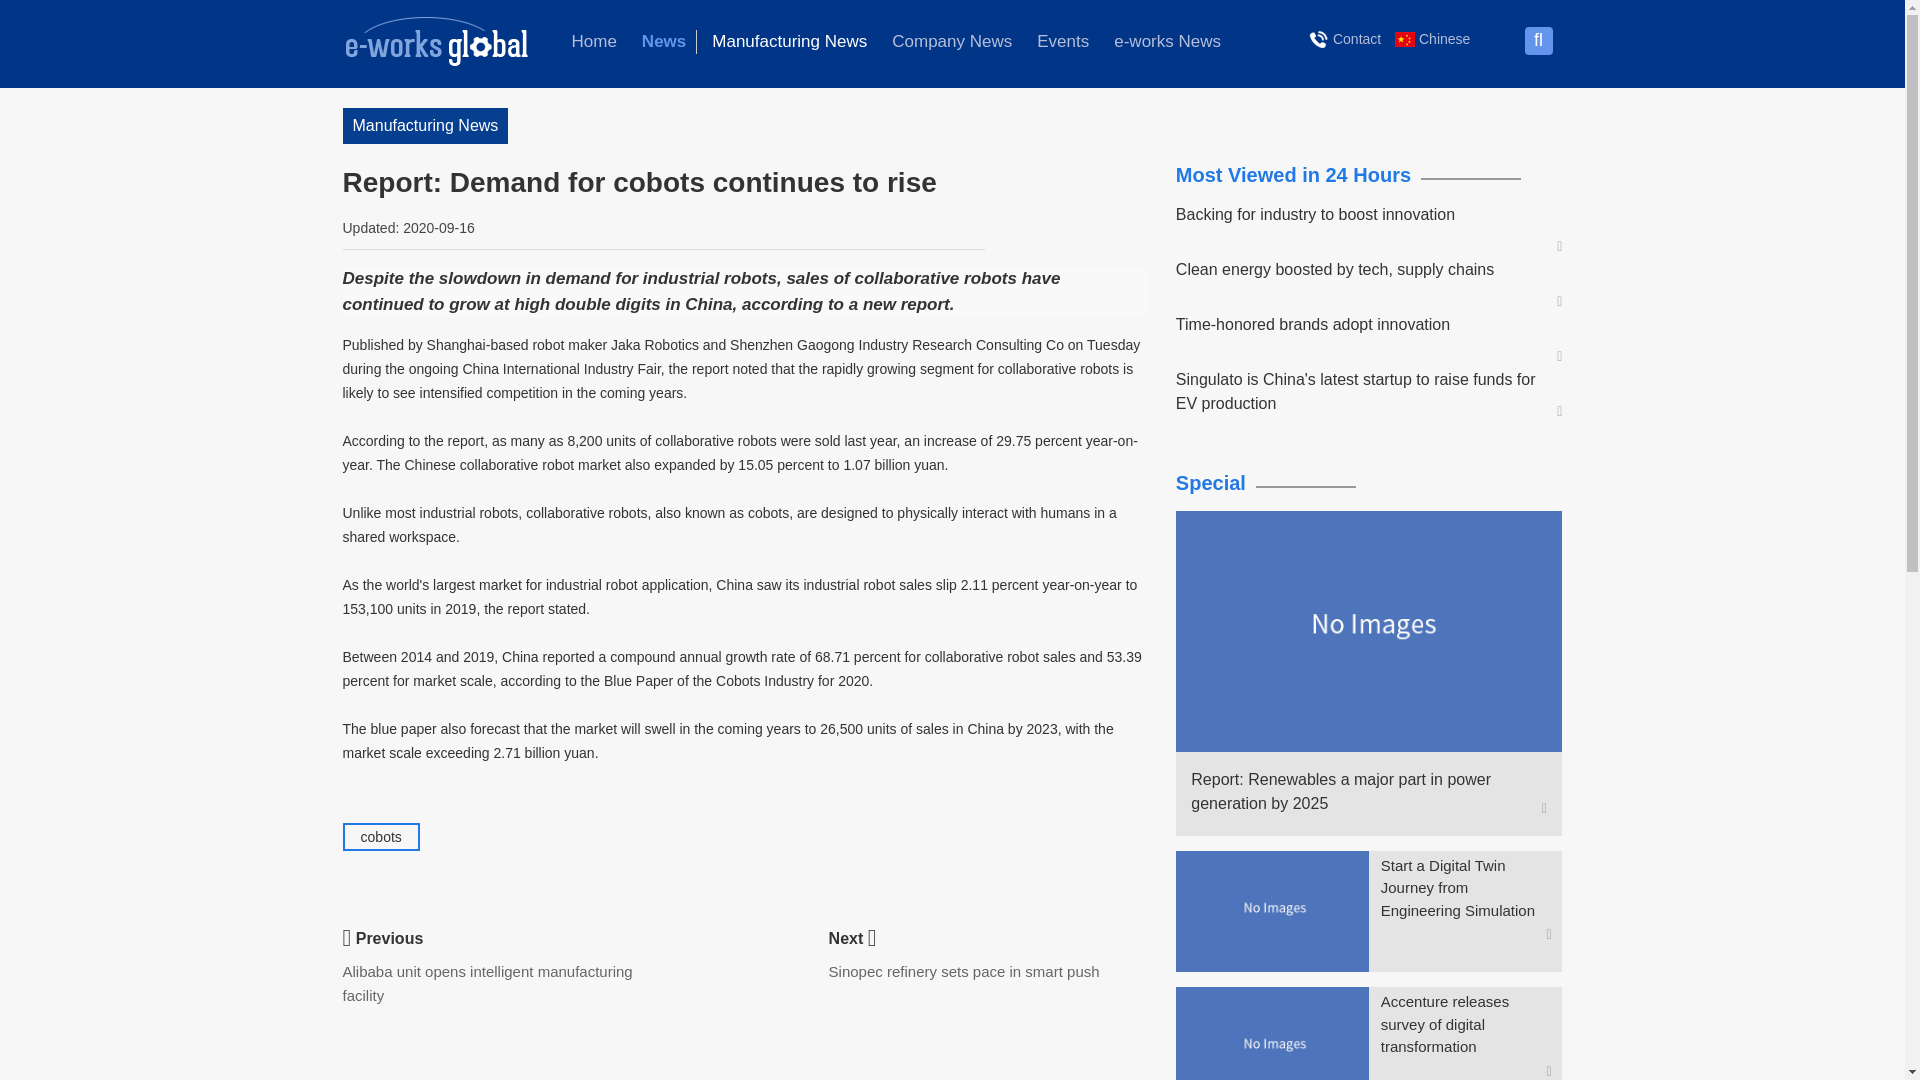 The image size is (1920, 1080). I want to click on Home, so click(594, 42).